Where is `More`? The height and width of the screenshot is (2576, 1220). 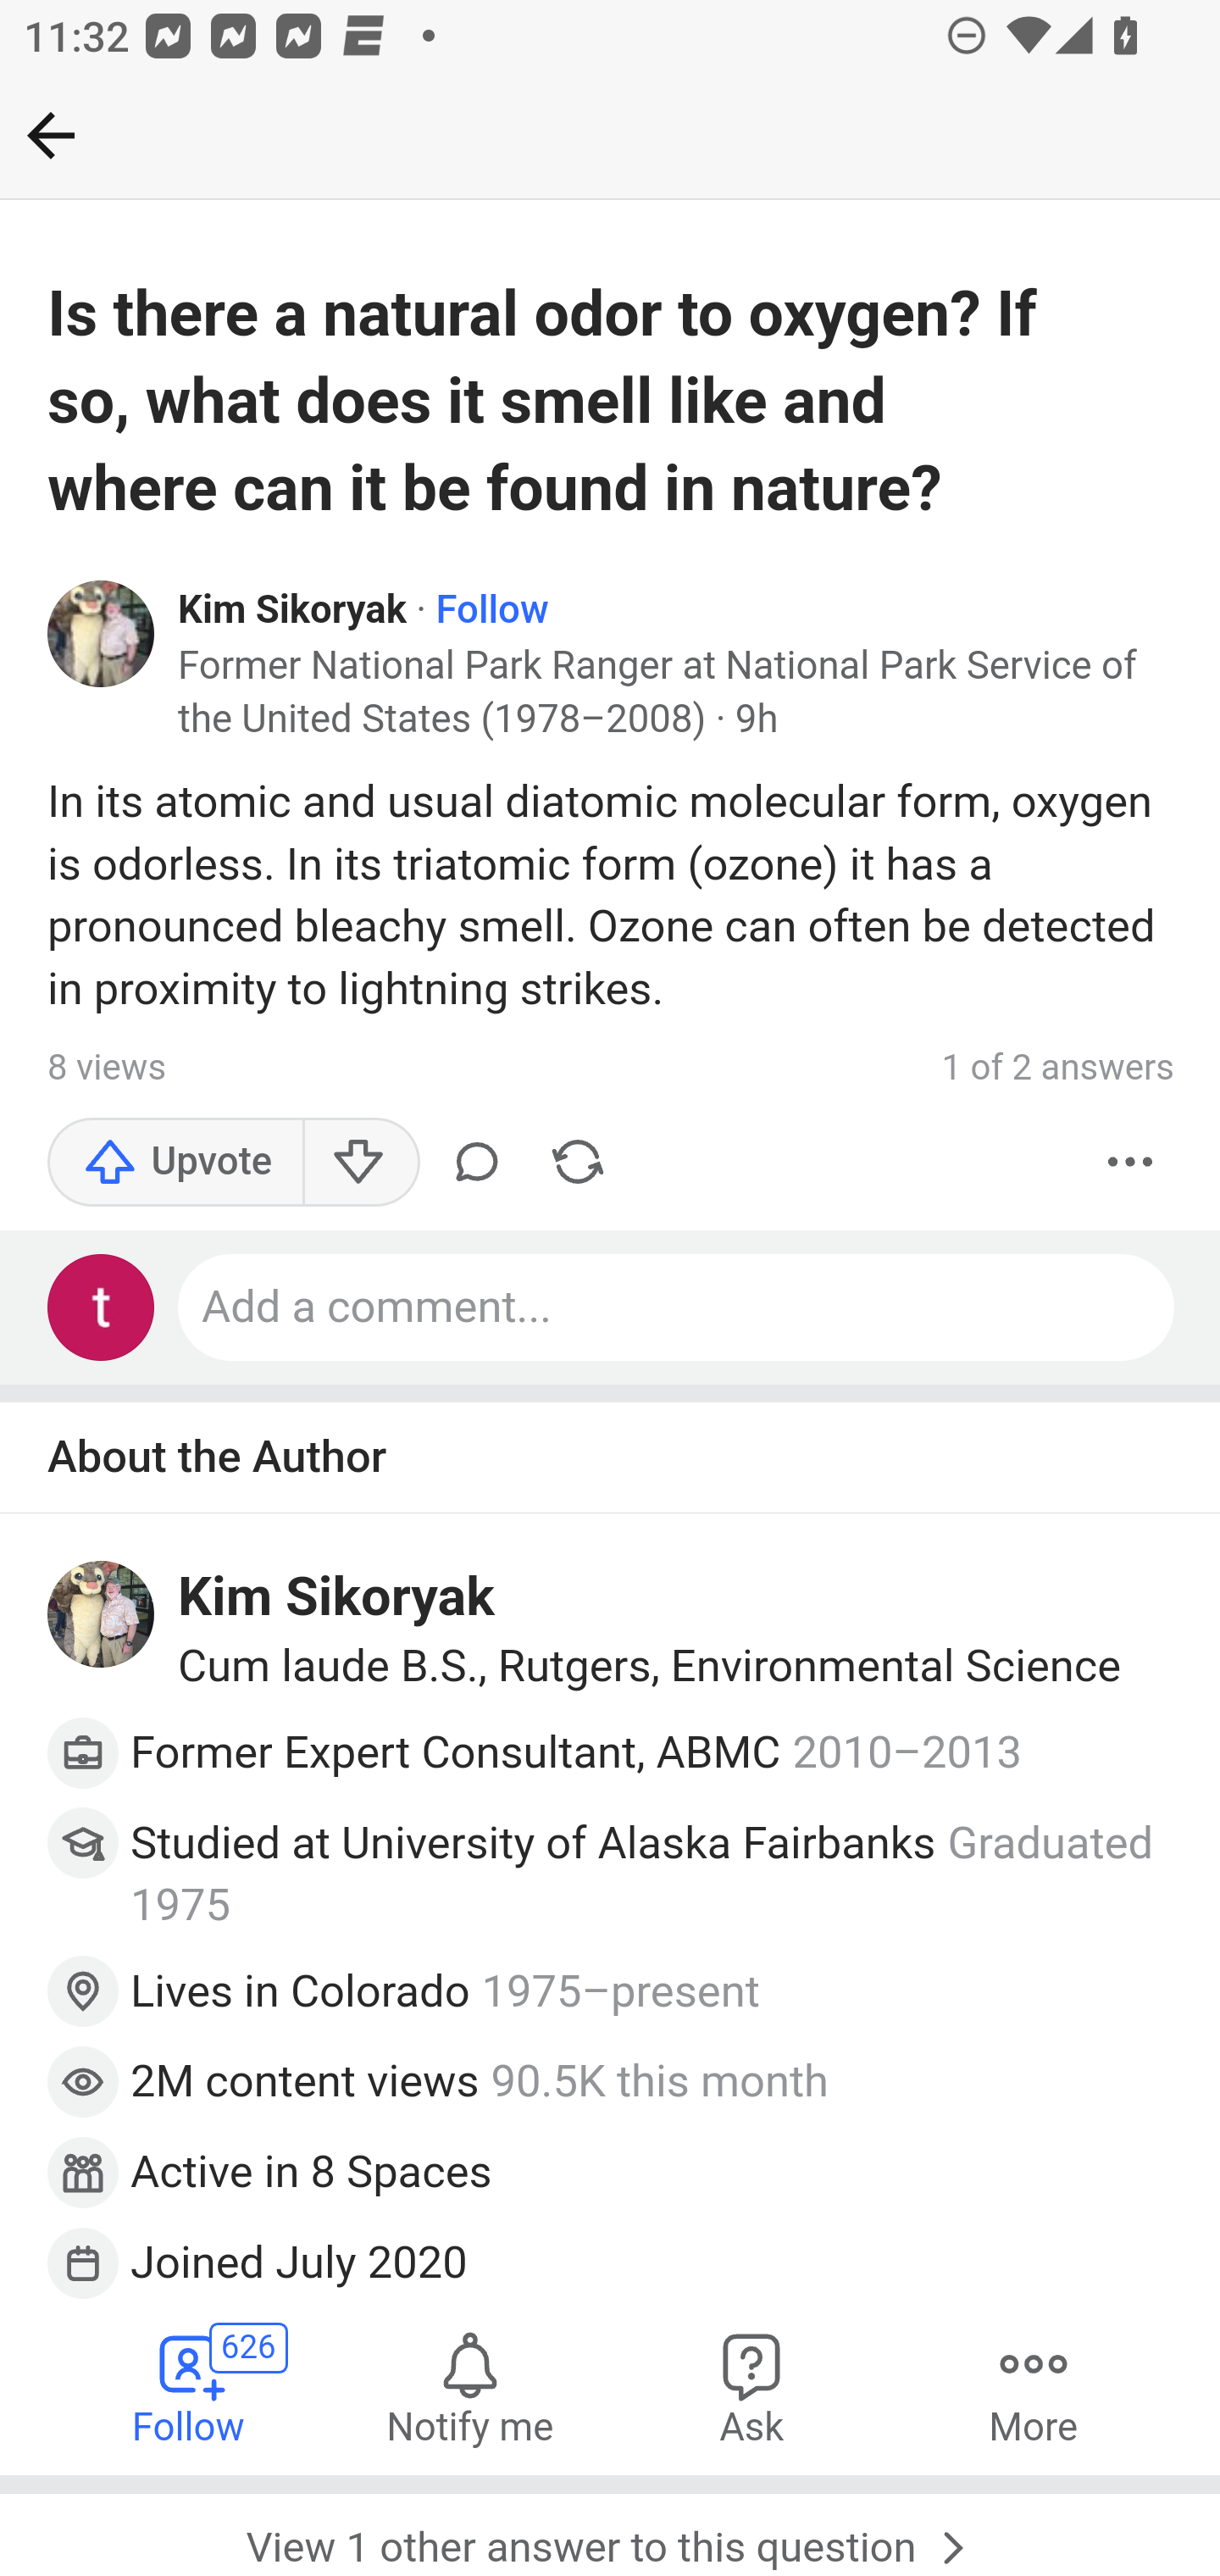
More is located at coordinates (1033, 2388).